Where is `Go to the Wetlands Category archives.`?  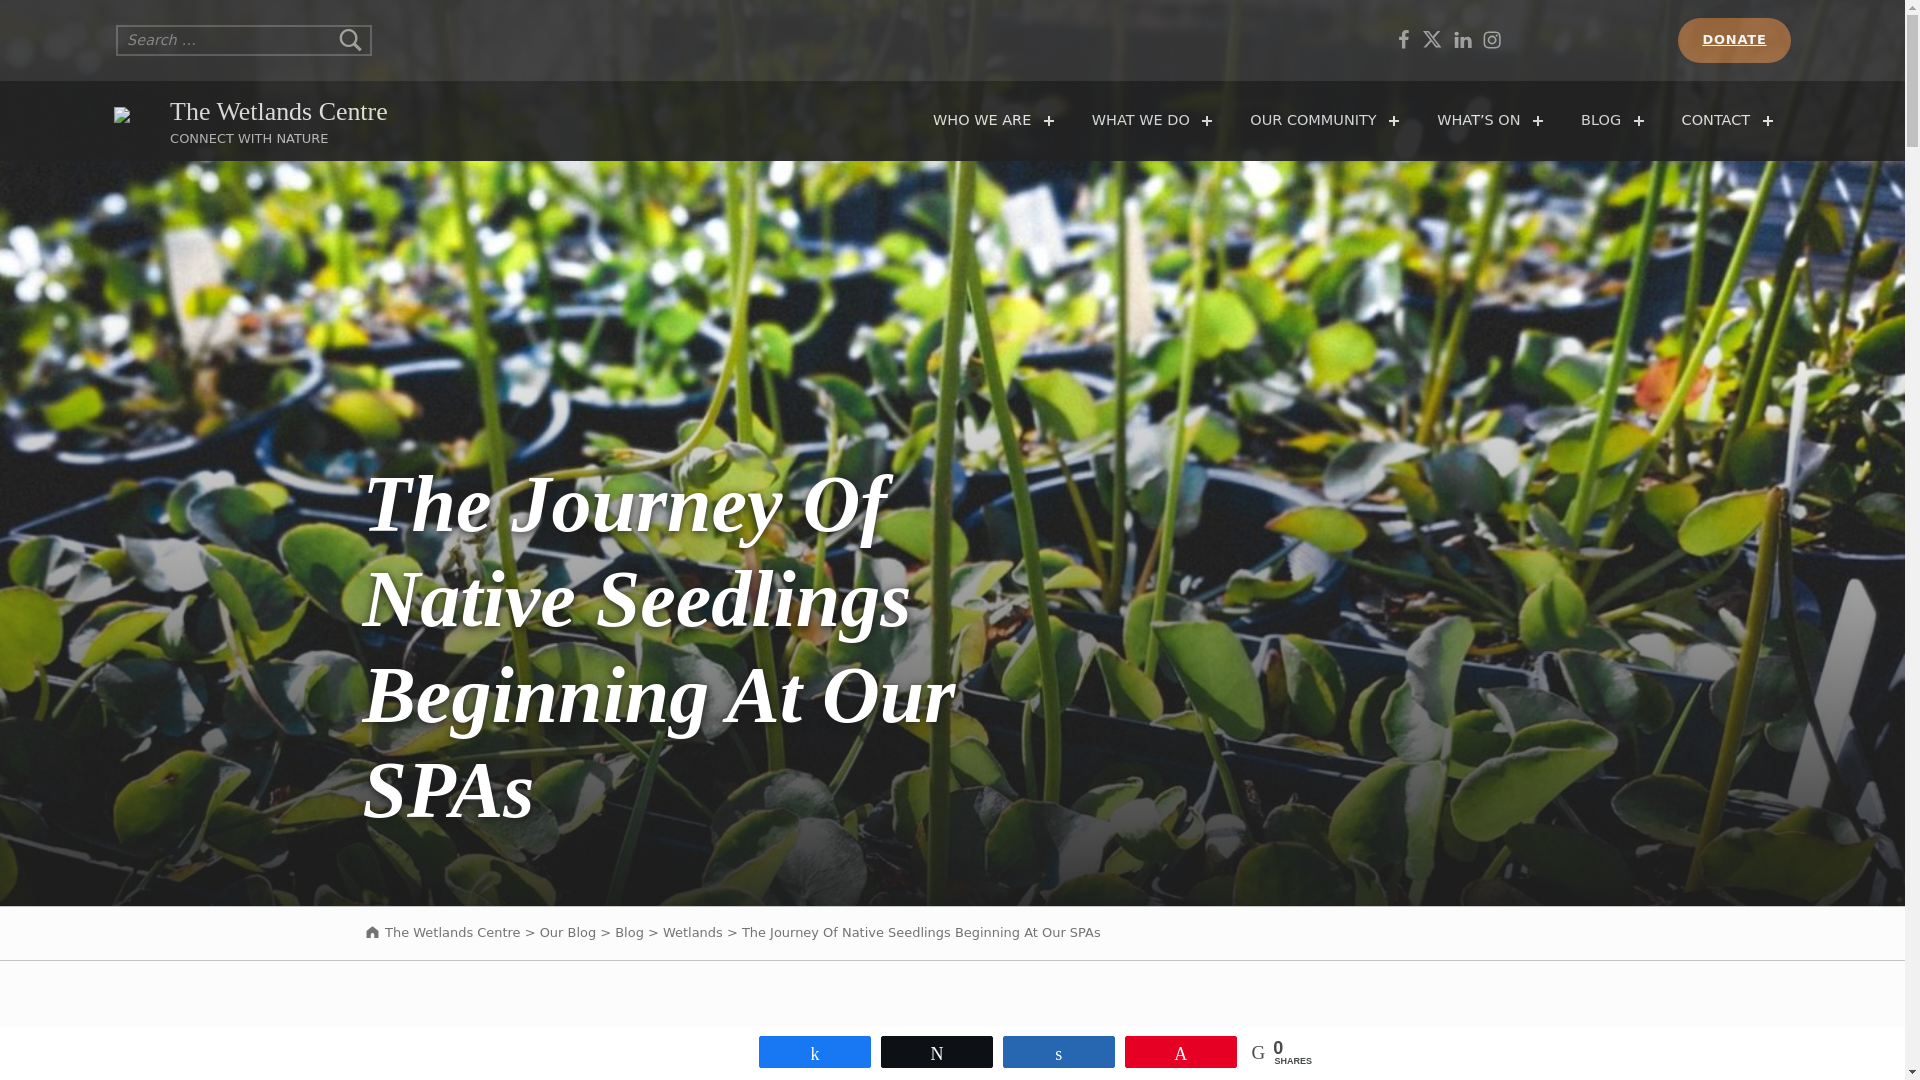 Go to the Wetlands Category archives. is located at coordinates (692, 932).